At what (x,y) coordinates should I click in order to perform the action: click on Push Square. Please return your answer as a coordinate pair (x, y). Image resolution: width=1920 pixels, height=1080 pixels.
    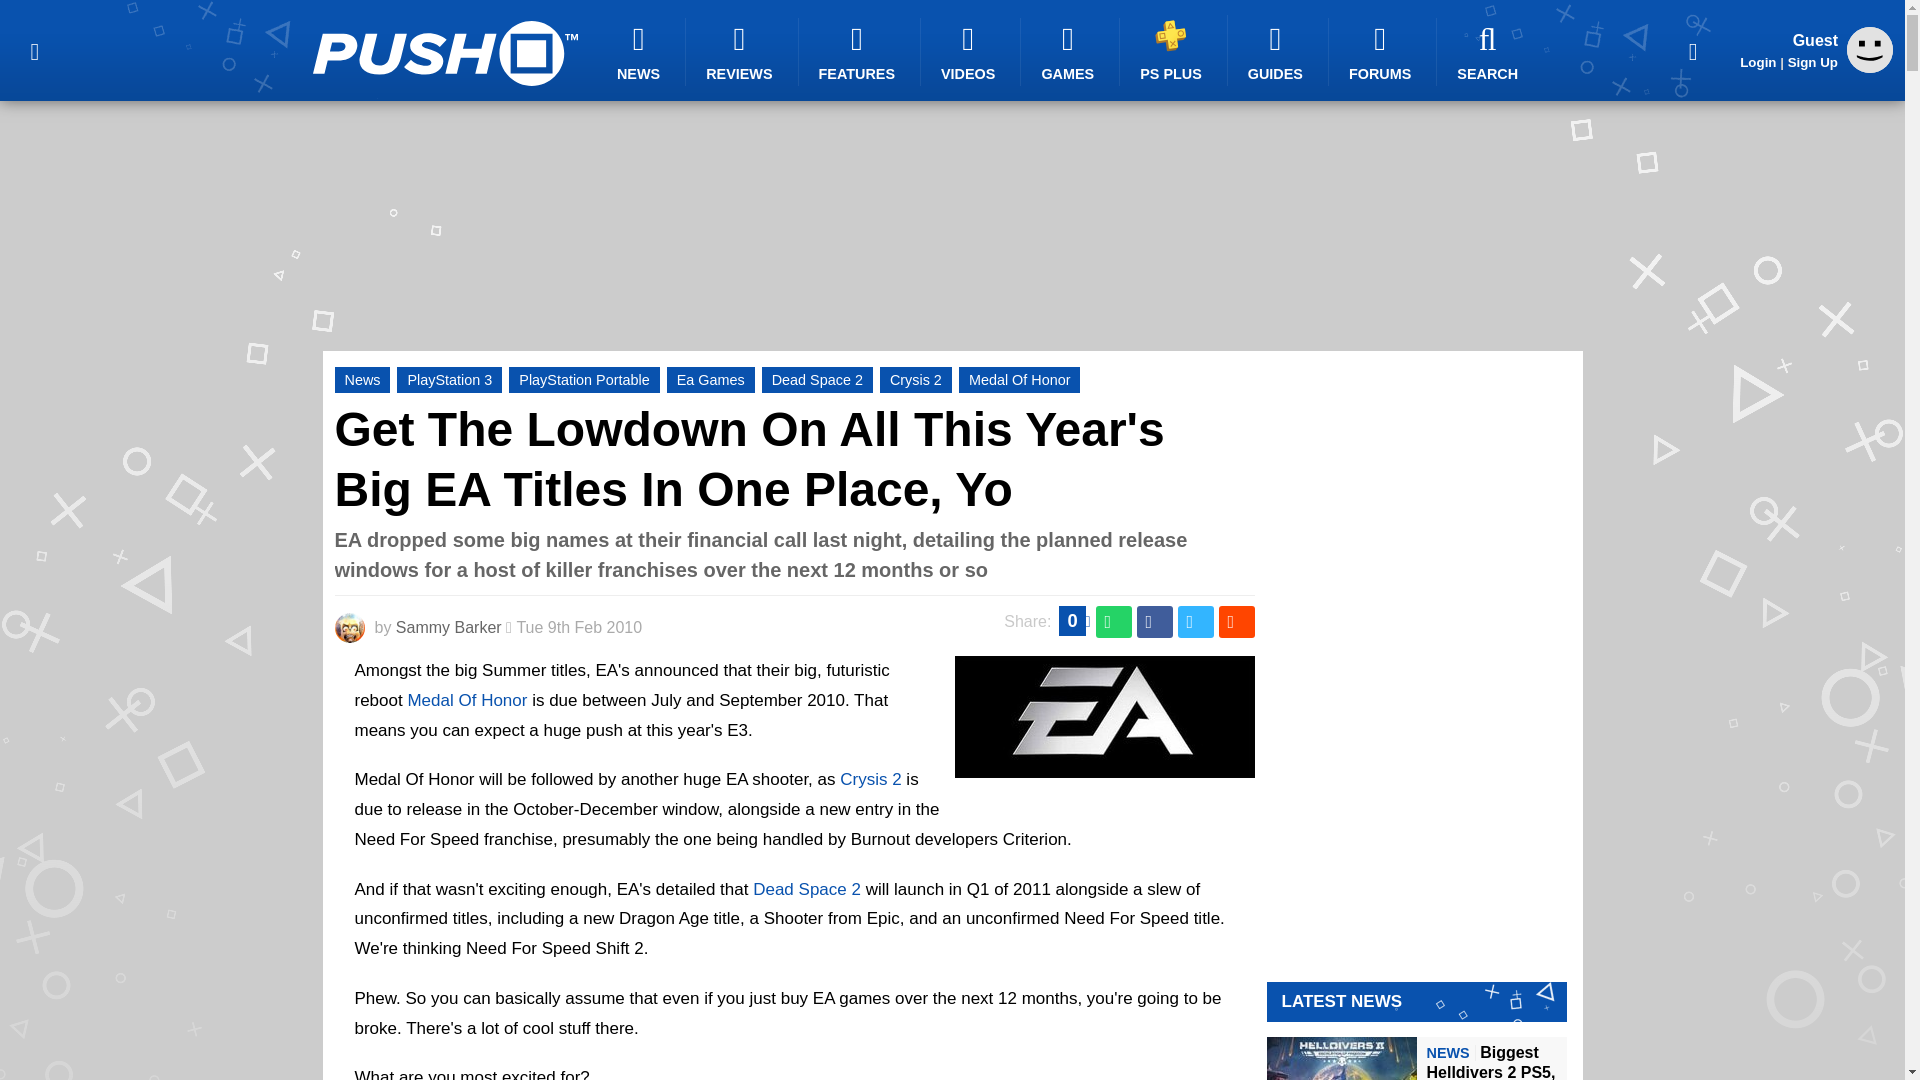
    Looking at the image, I should click on (444, 53).